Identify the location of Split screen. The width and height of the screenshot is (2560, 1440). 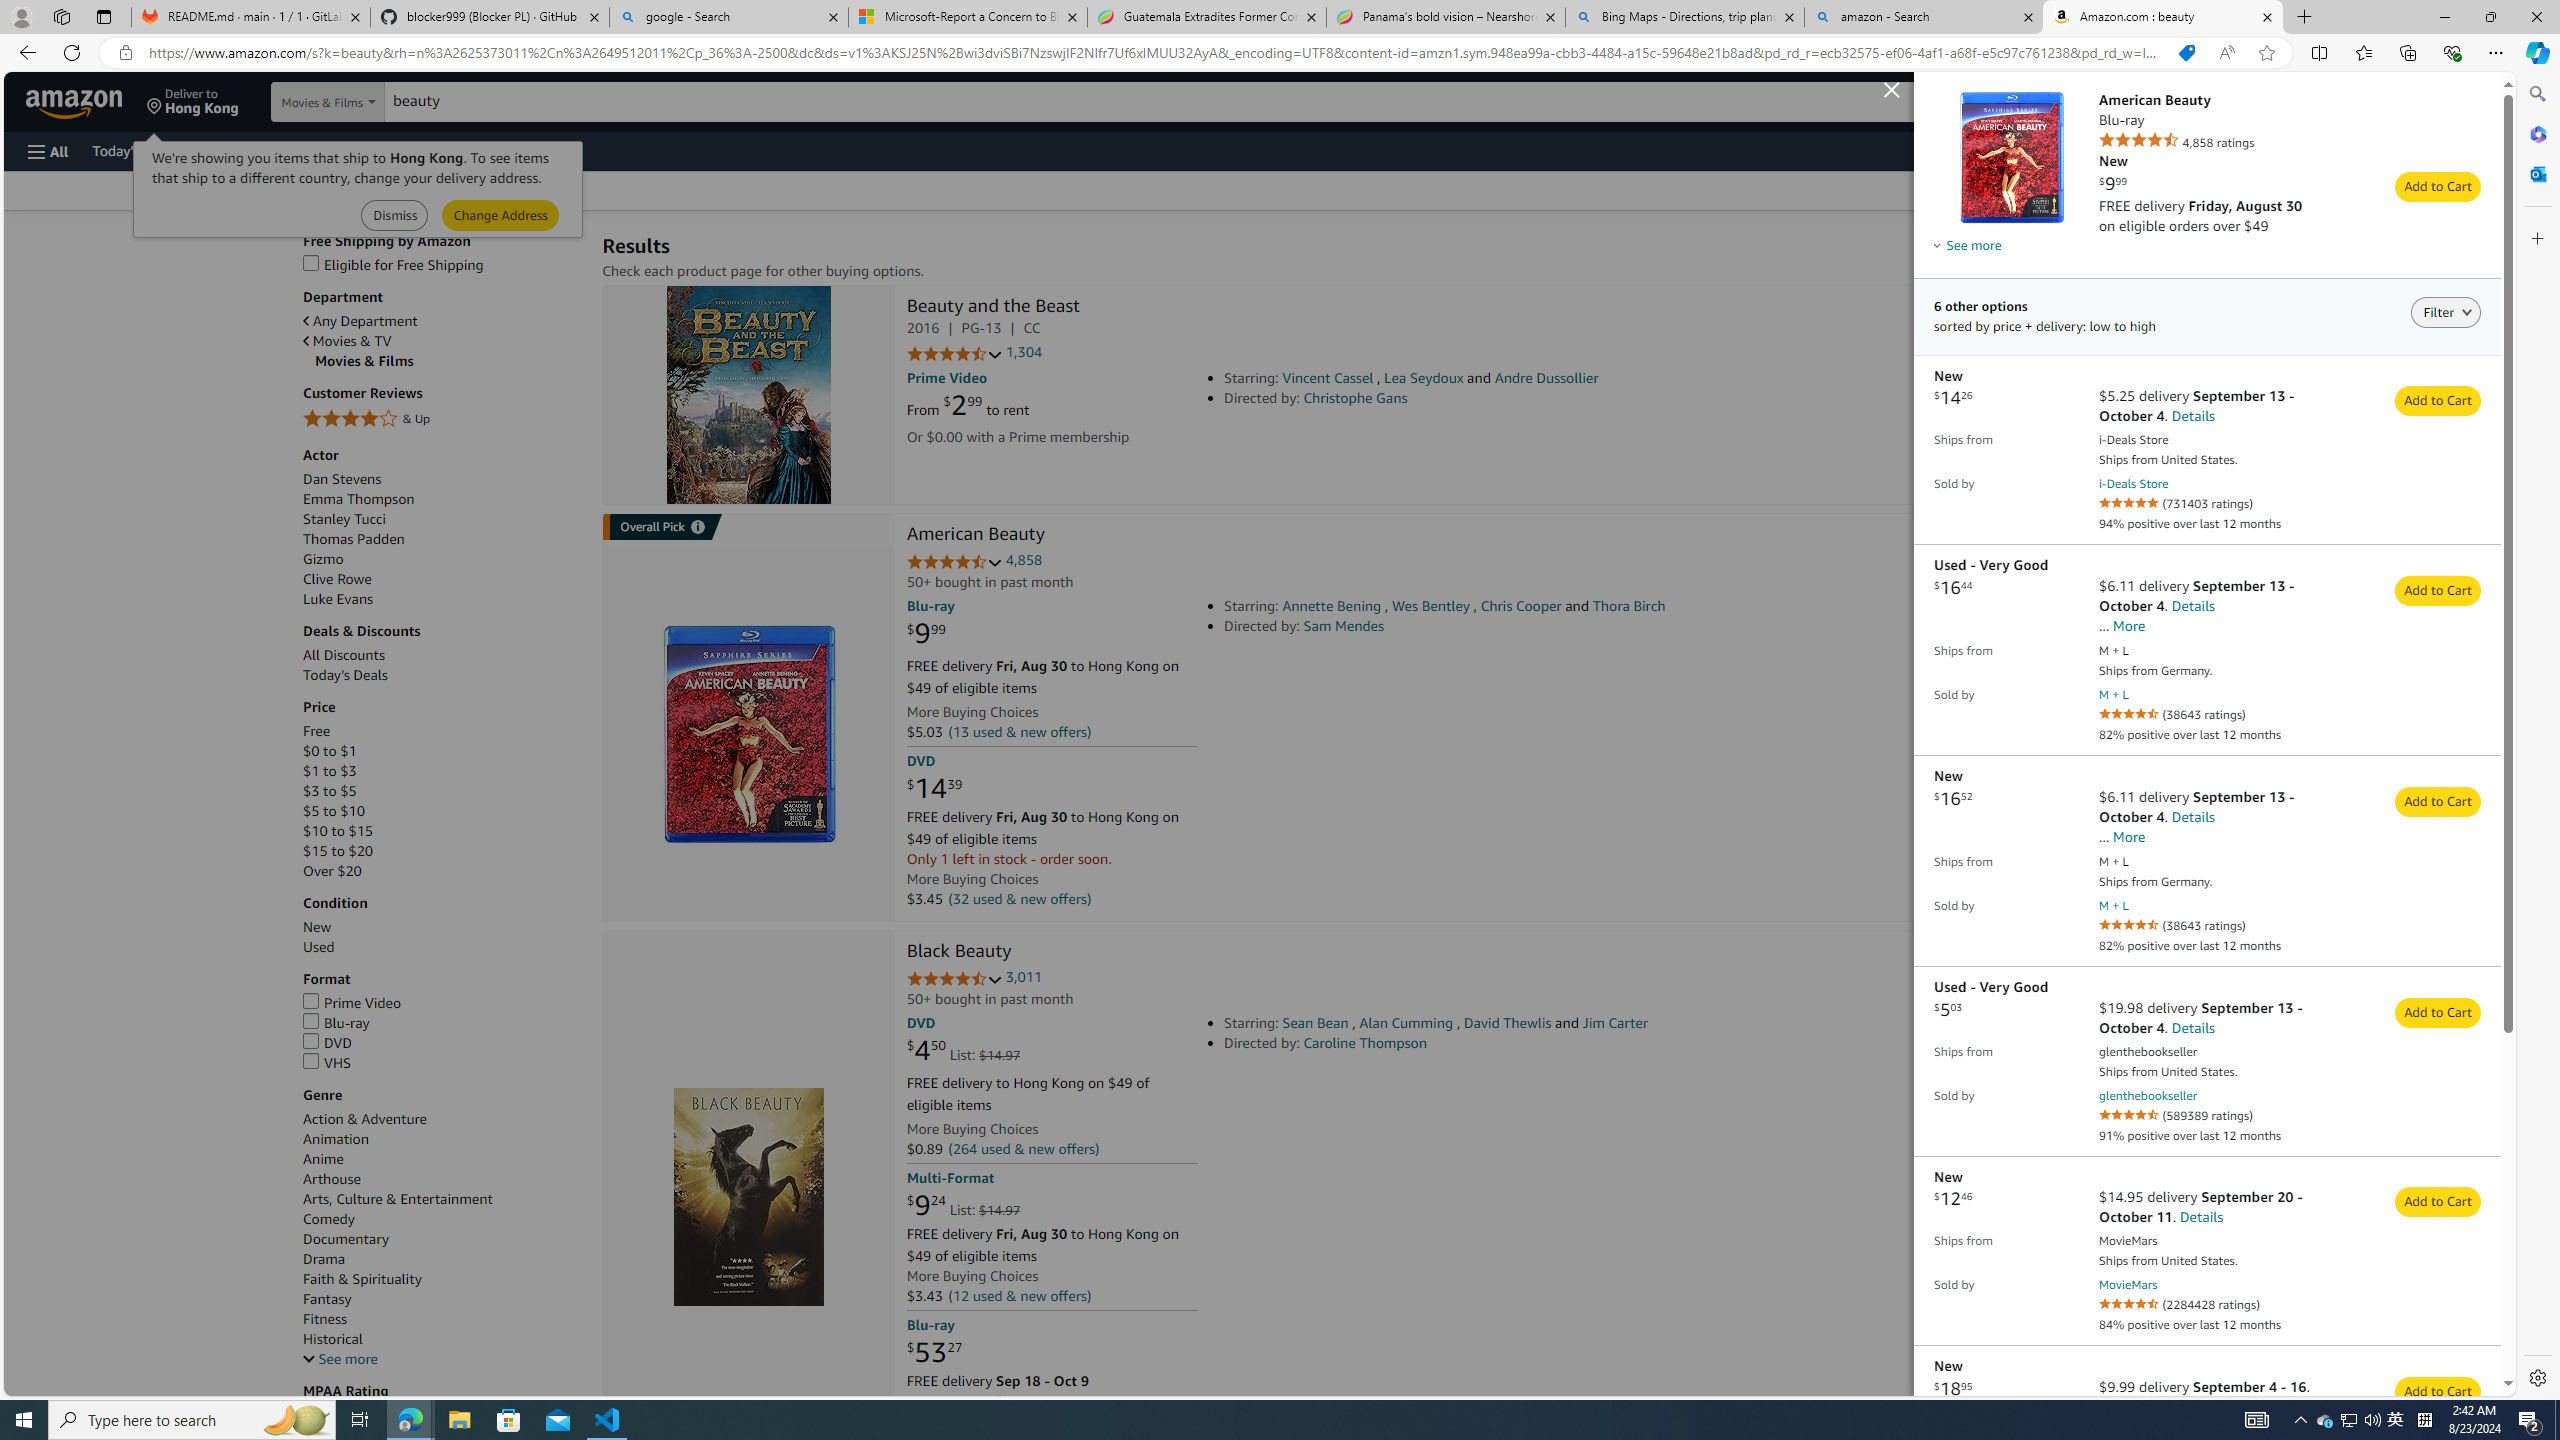
(2318, 52).